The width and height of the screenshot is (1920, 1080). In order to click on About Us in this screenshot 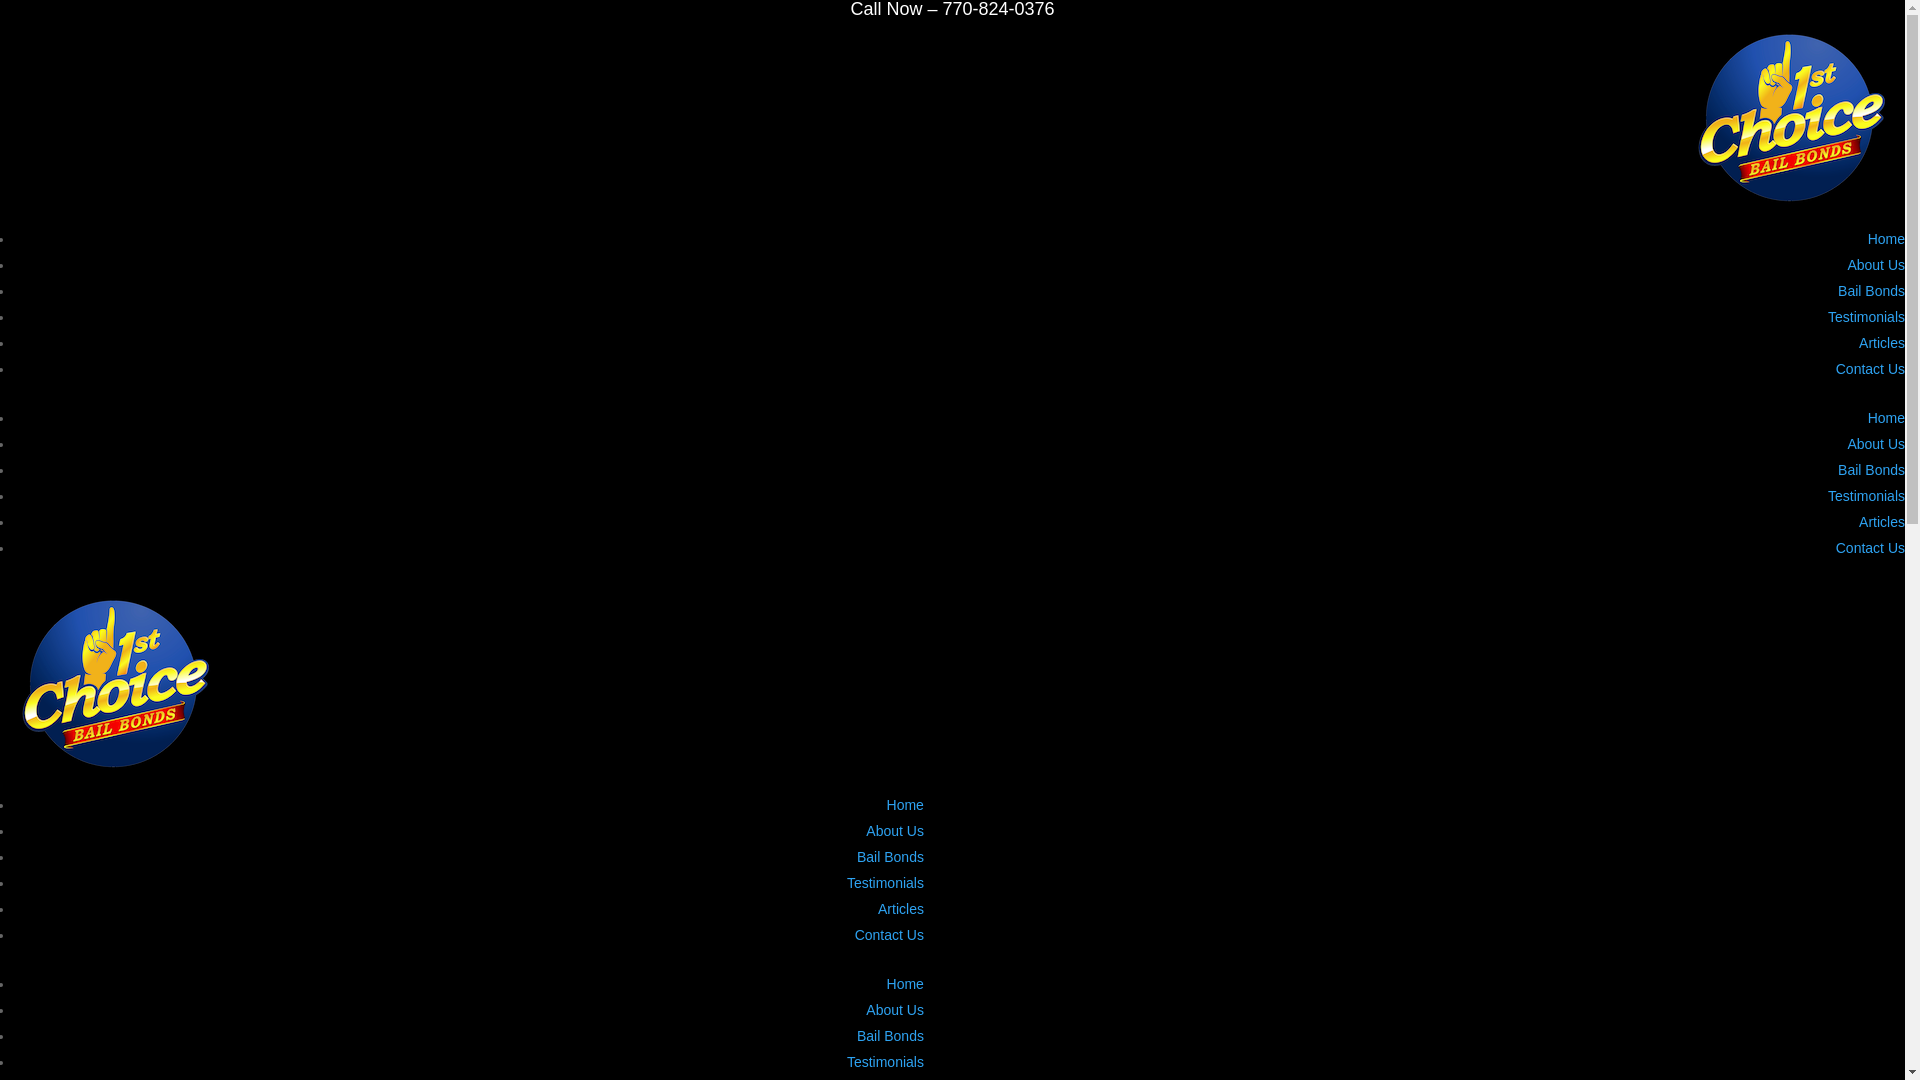, I will do `click(895, 1010)`.